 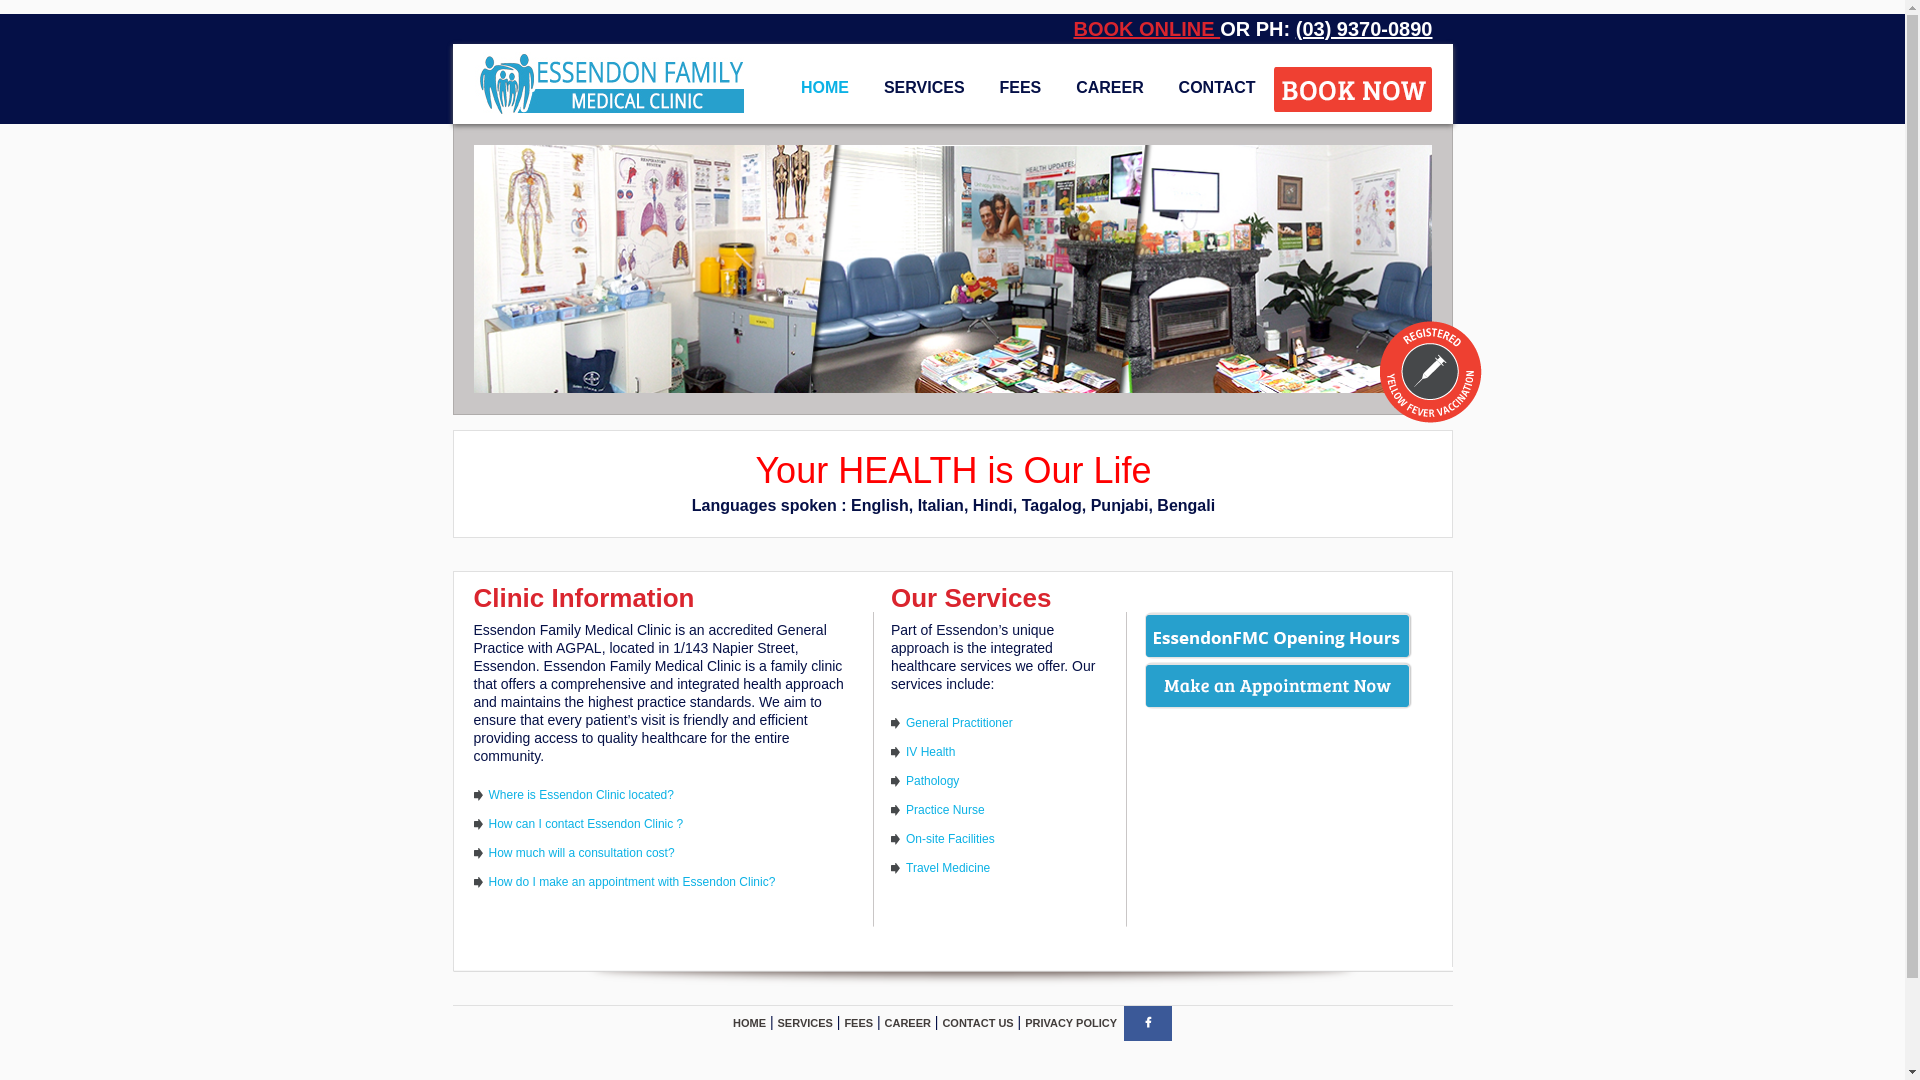 I want to click on IV Health, so click(x=930, y=752).